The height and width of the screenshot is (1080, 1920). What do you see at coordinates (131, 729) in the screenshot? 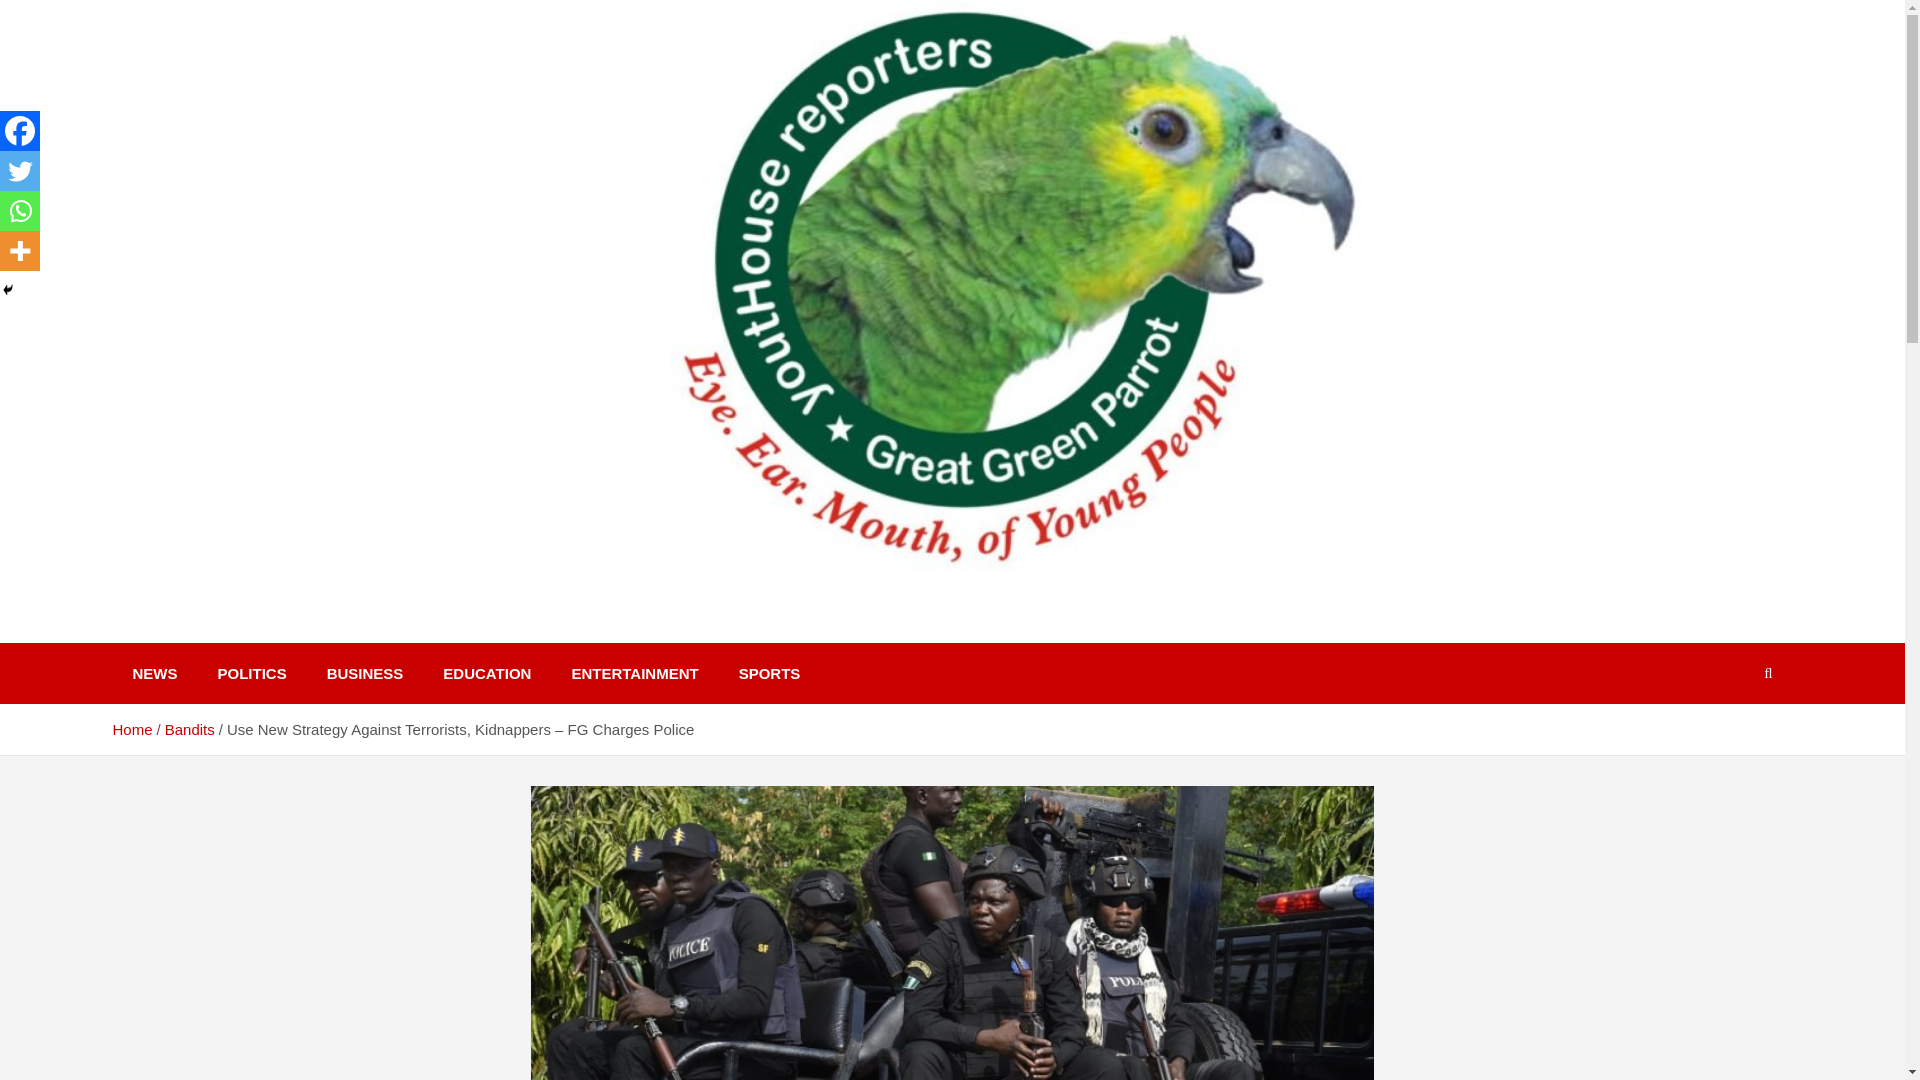
I see `Home` at bounding box center [131, 729].